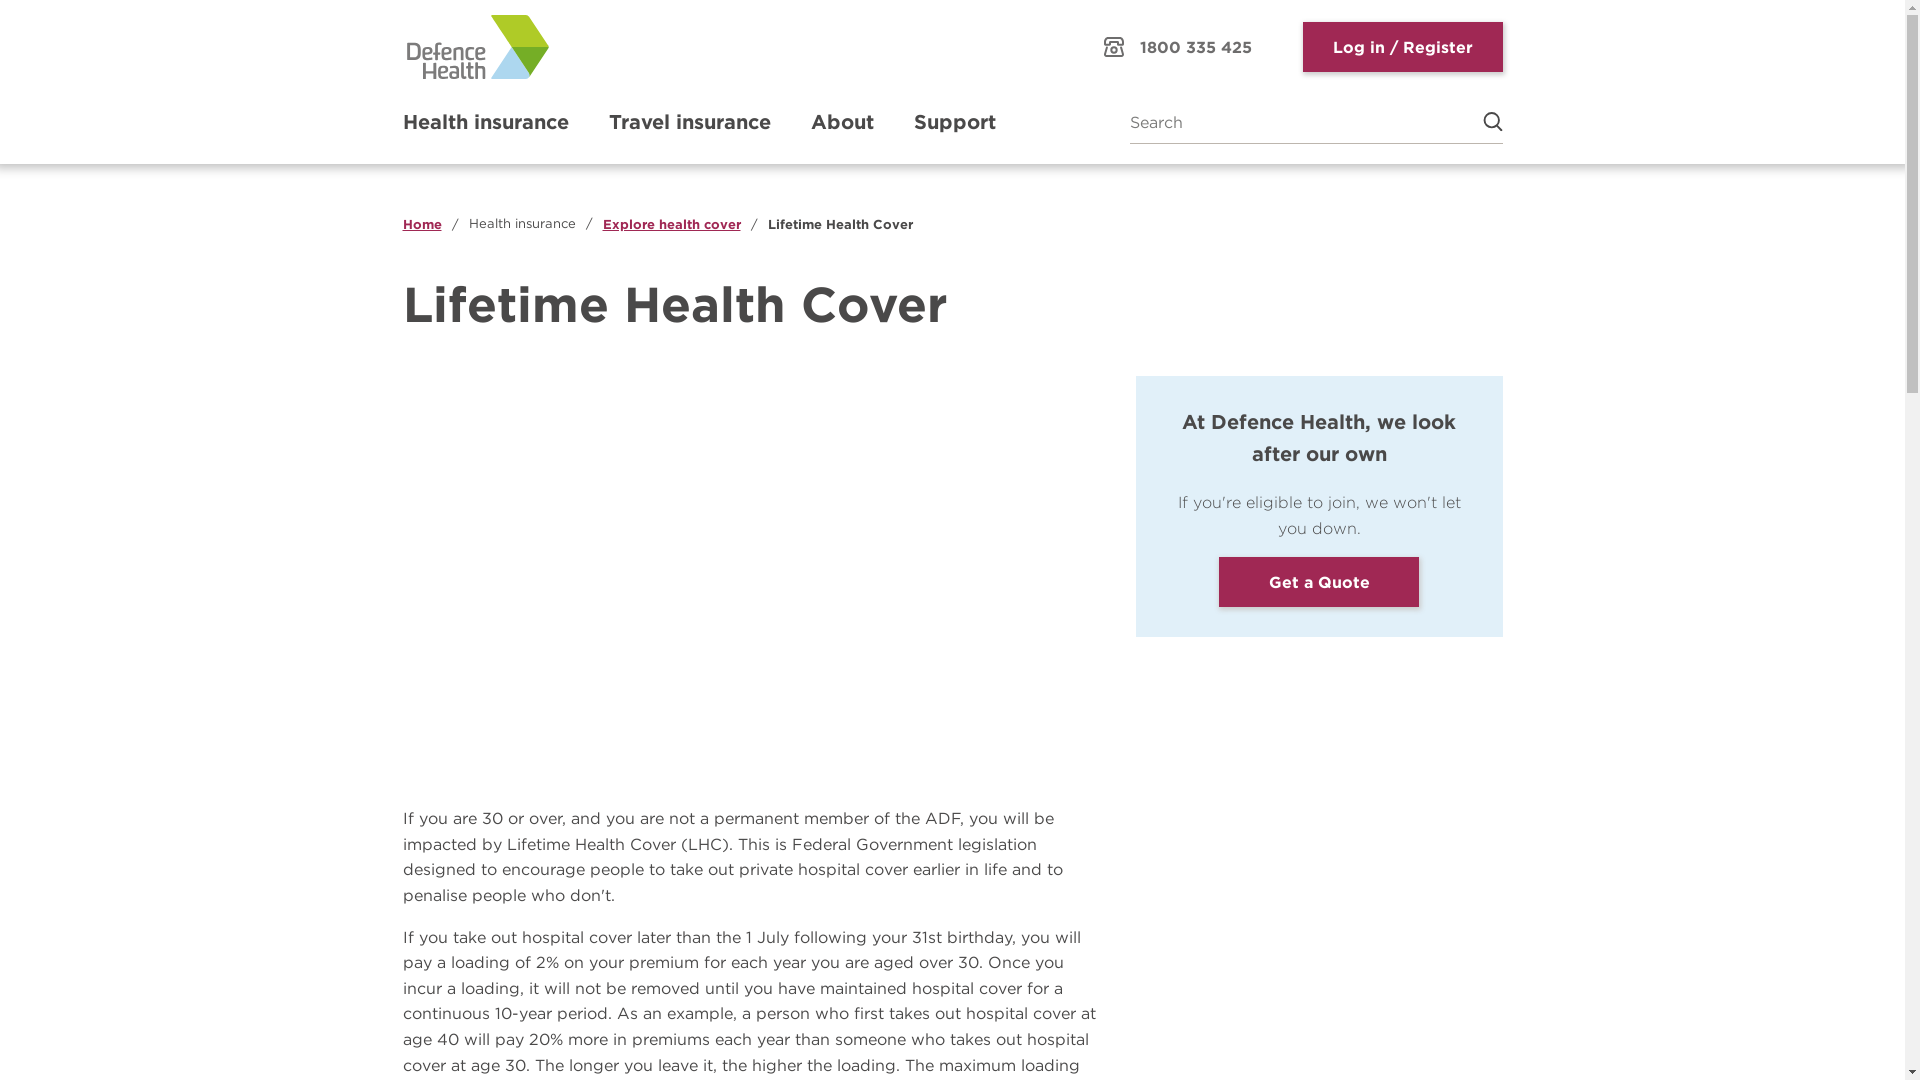 The image size is (1920, 1080). I want to click on Travel insurance, so click(689, 122).